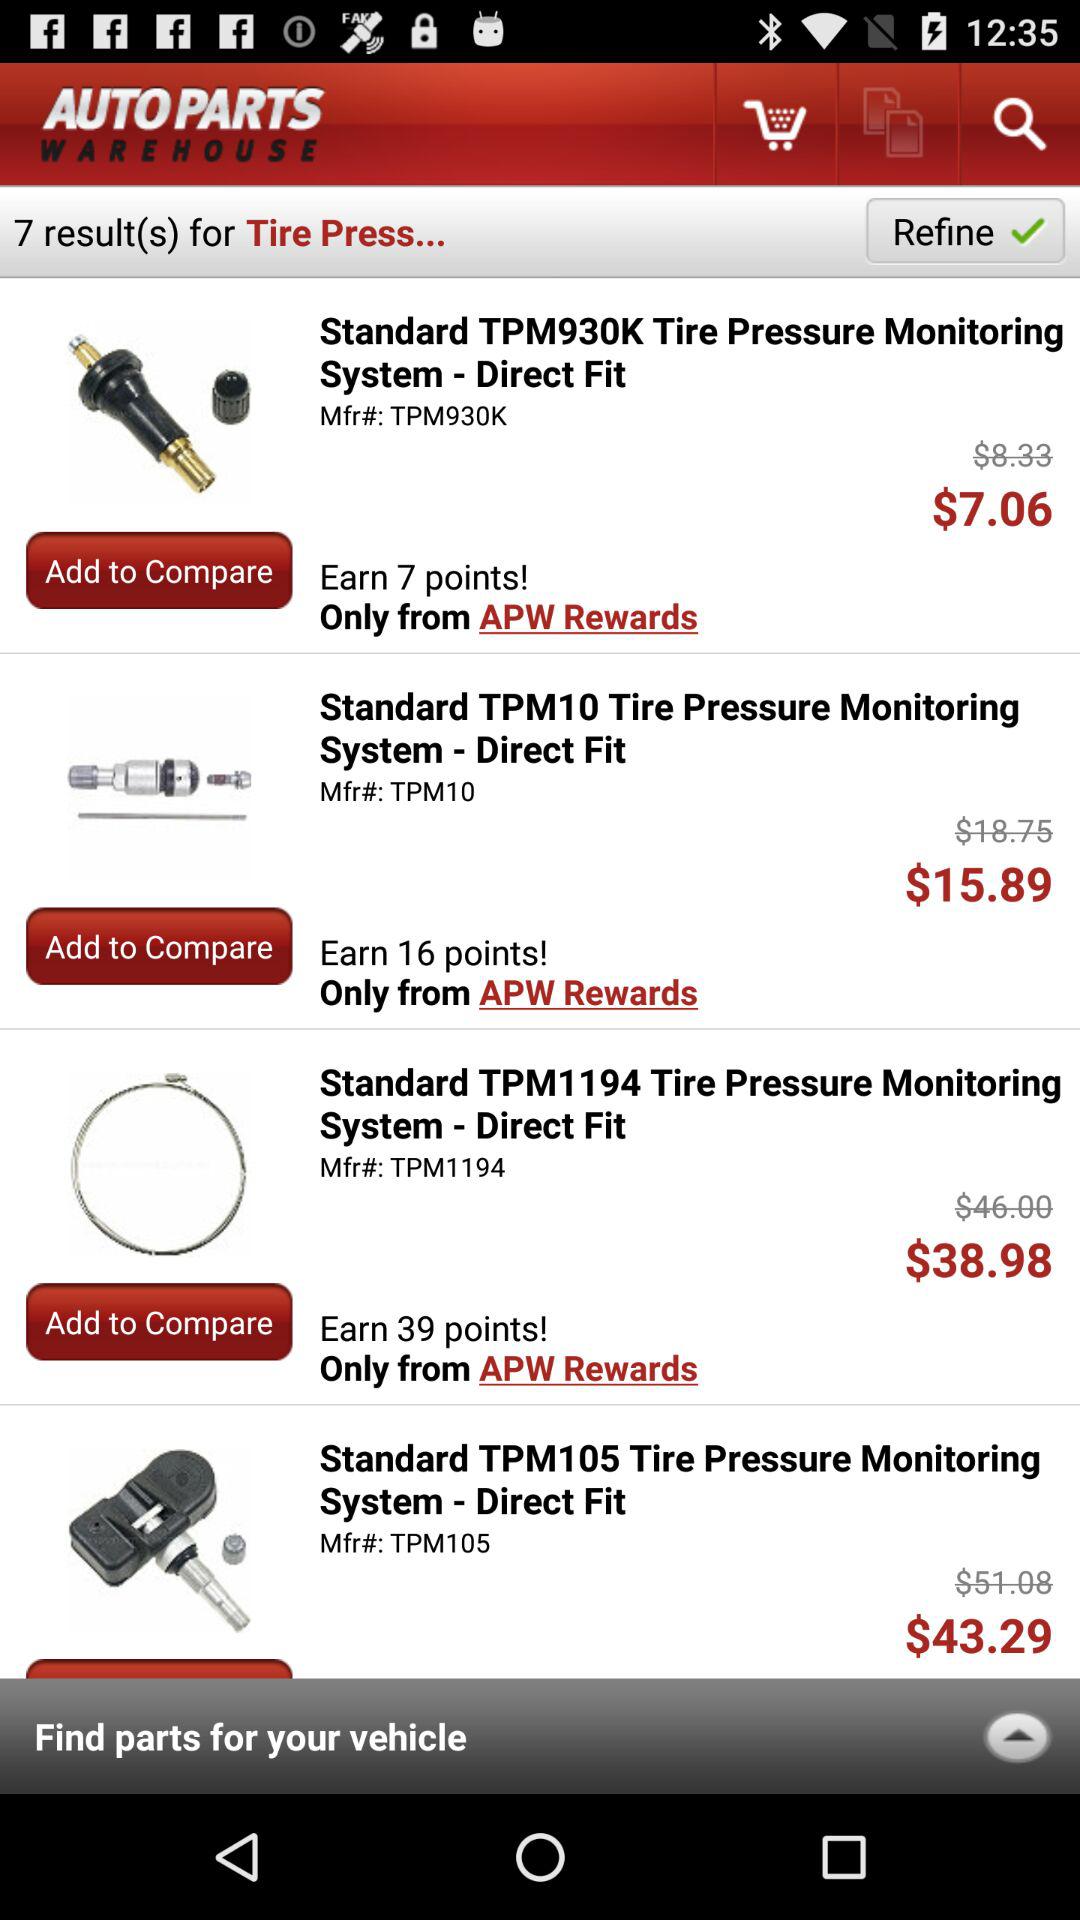  Describe the element at coordinates (1018, 124) in the screenshot. I see `search auto parts` at that location.